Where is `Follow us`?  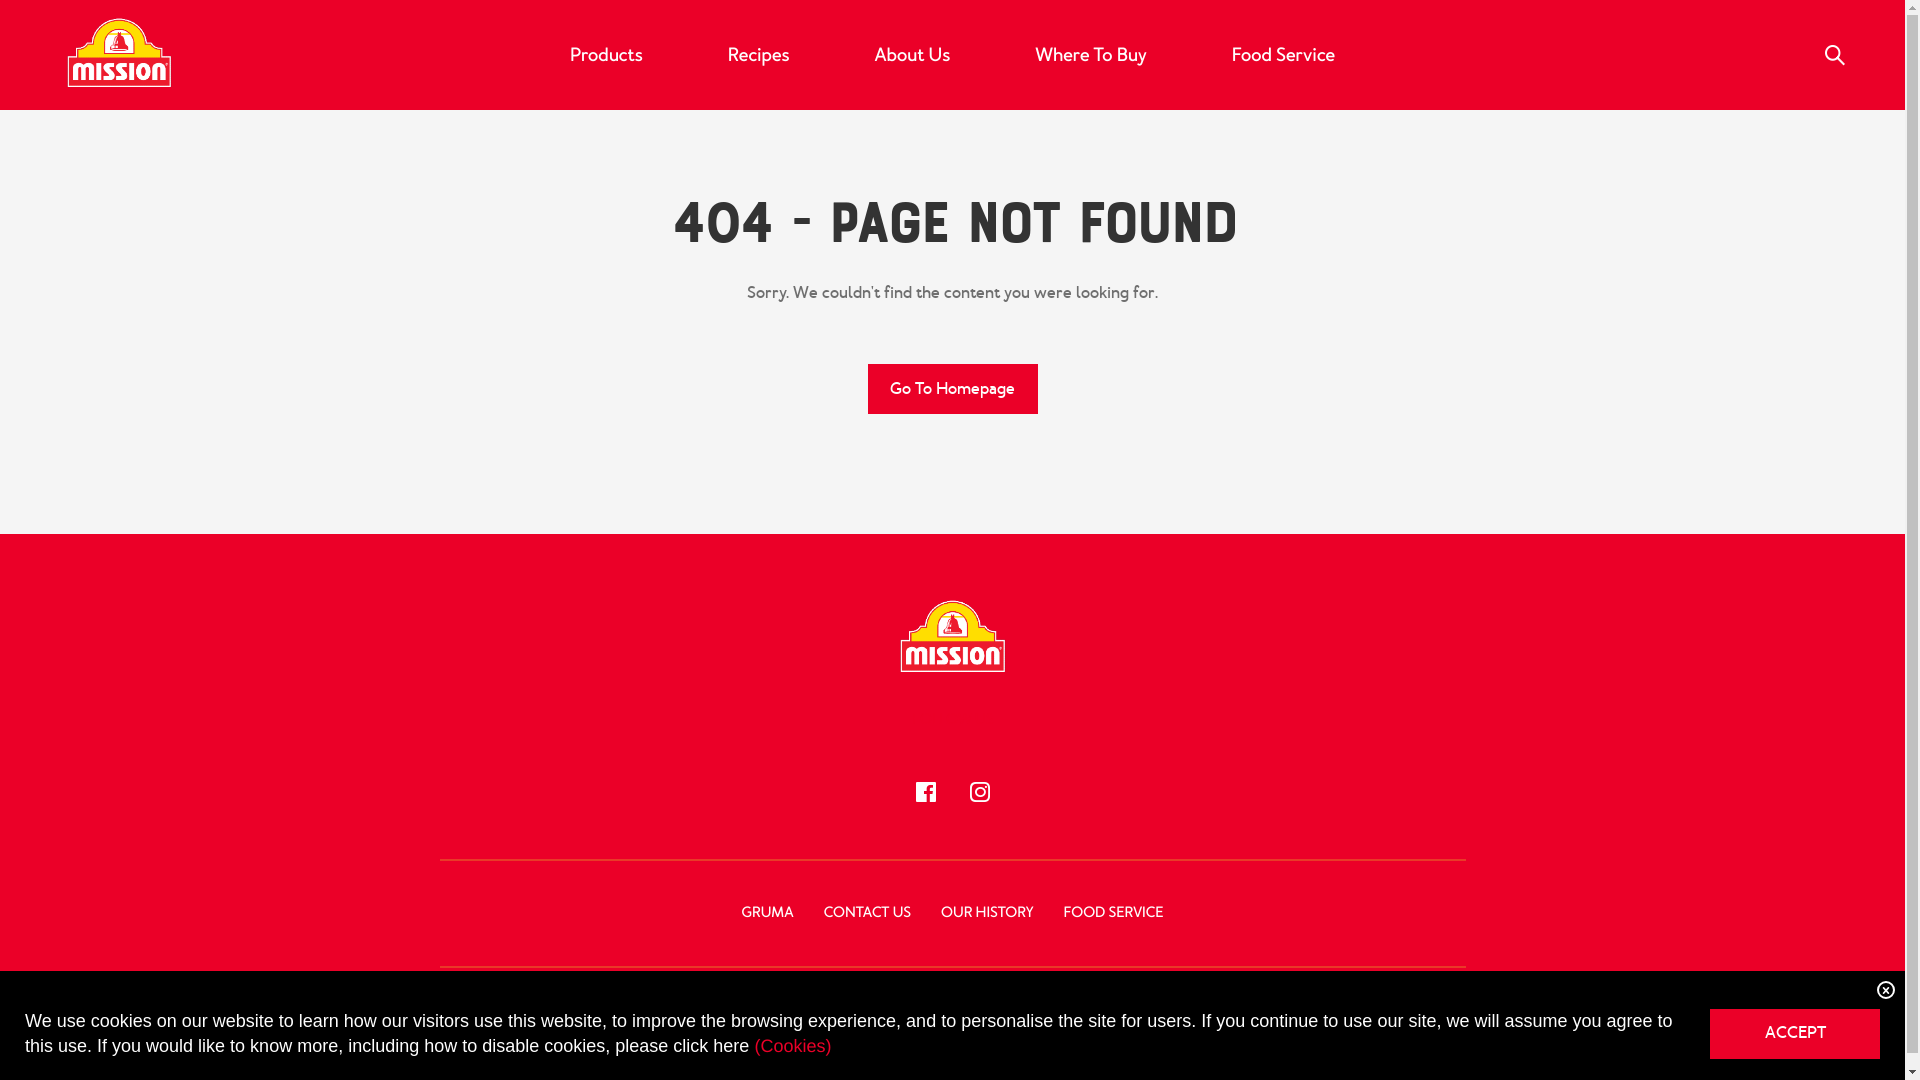
Follow us is located at coordinates (926, 792).